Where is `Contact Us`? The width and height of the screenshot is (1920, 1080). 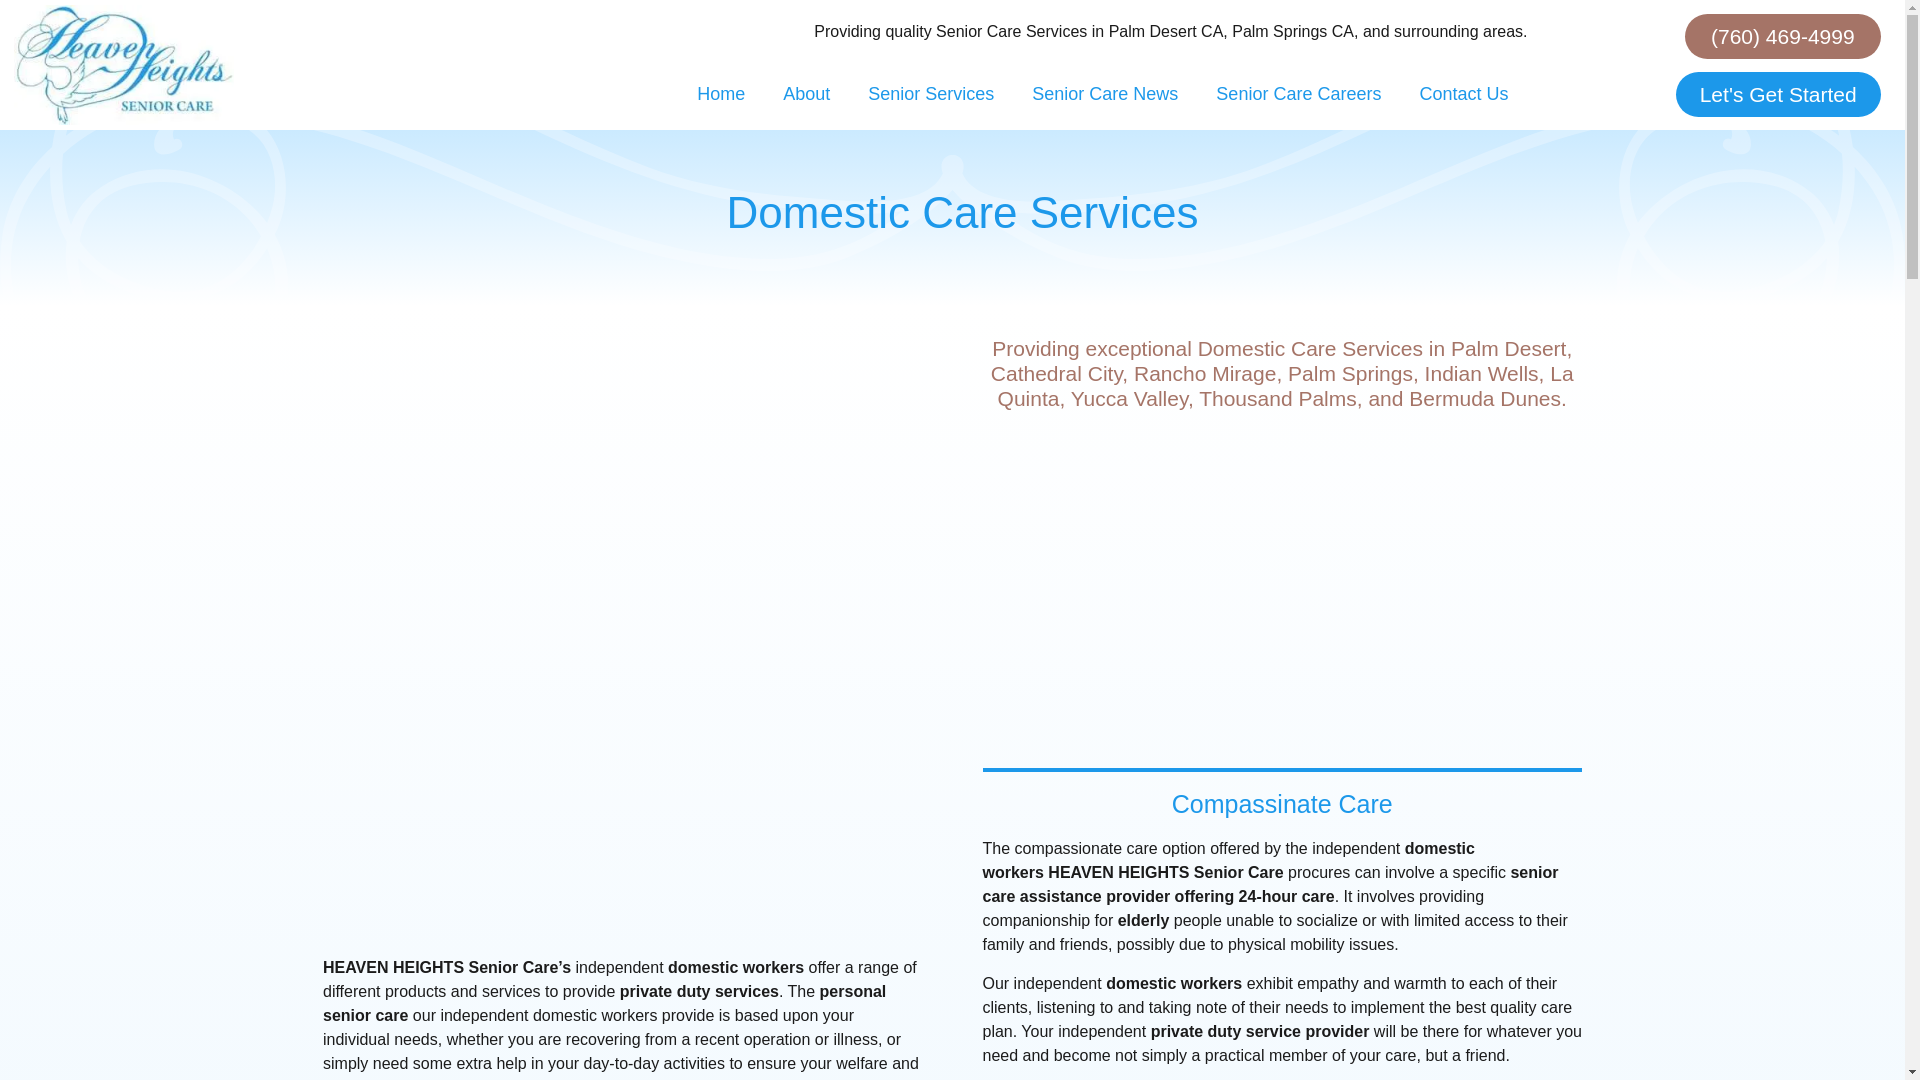
Contact Us is located at coordinates (1462, 93).